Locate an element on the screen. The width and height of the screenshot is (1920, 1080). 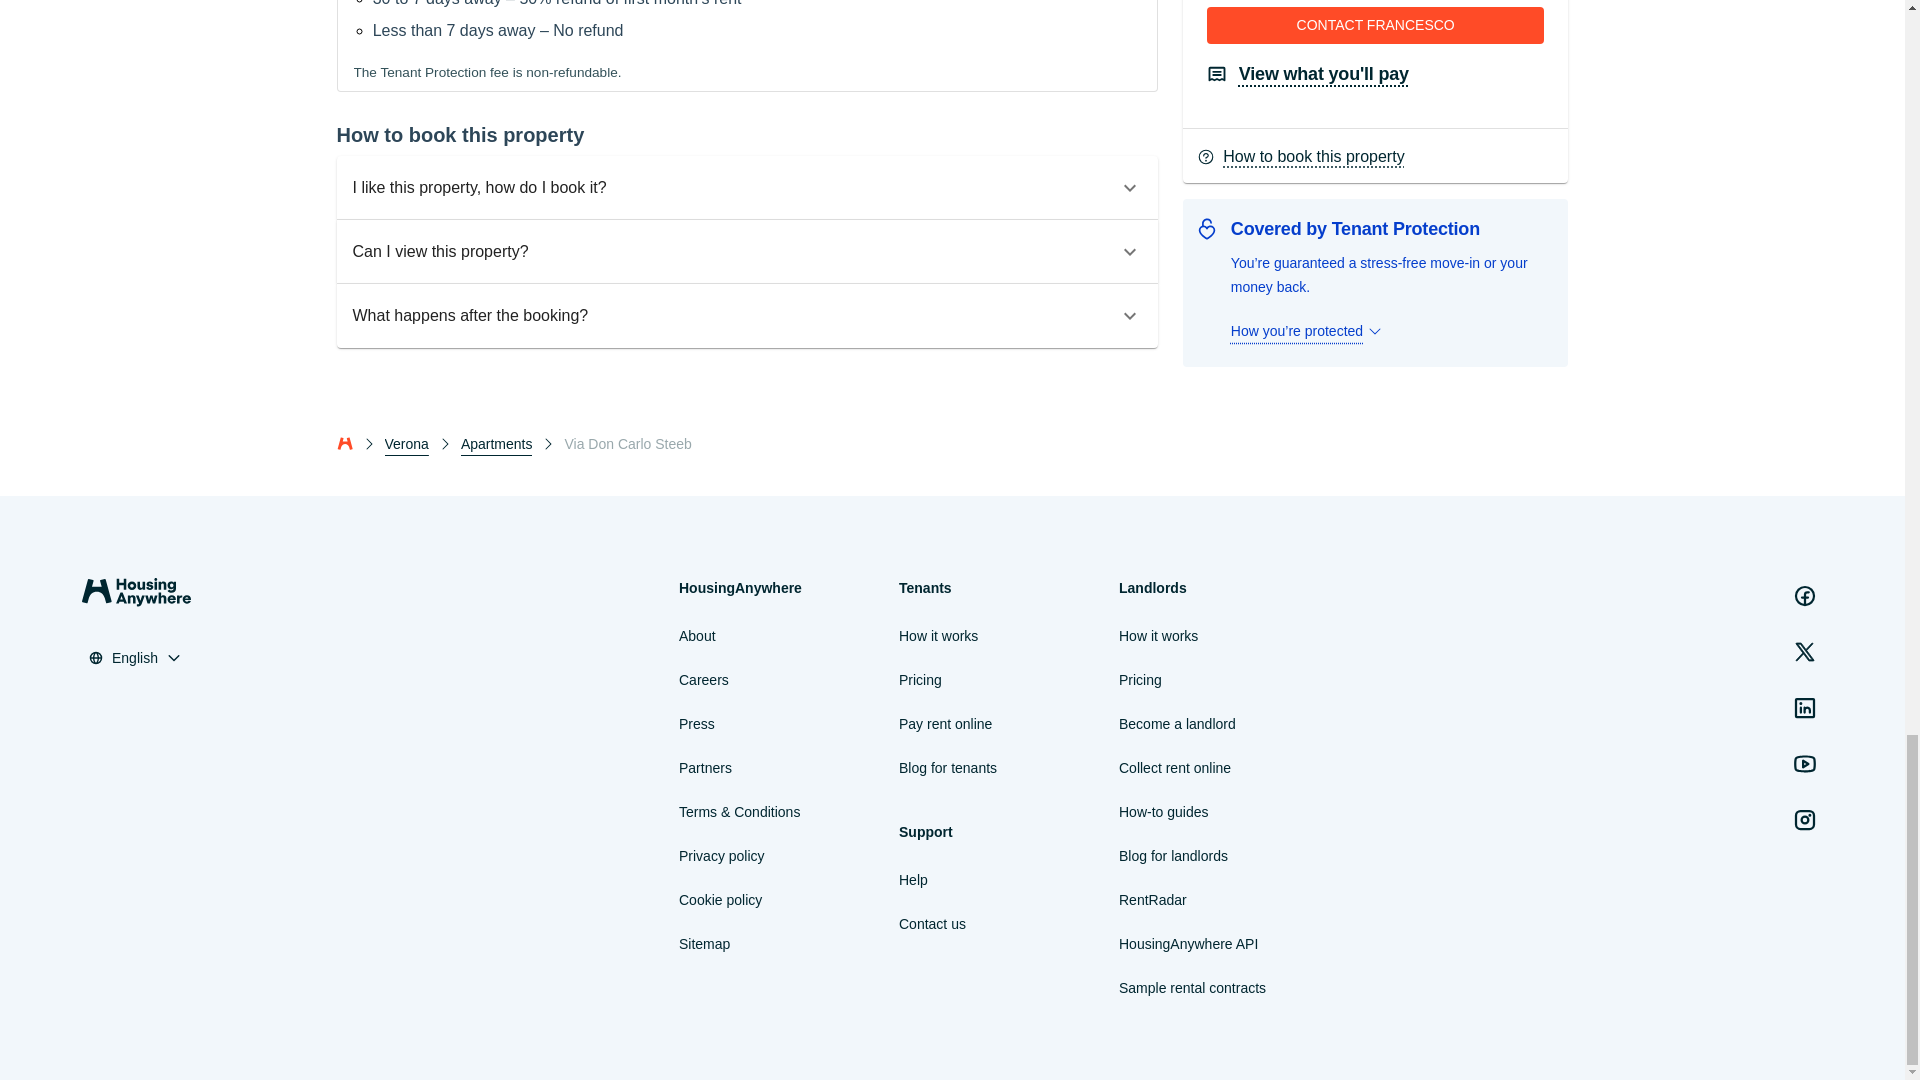
linkedin is located at coordinates (1805, 707).